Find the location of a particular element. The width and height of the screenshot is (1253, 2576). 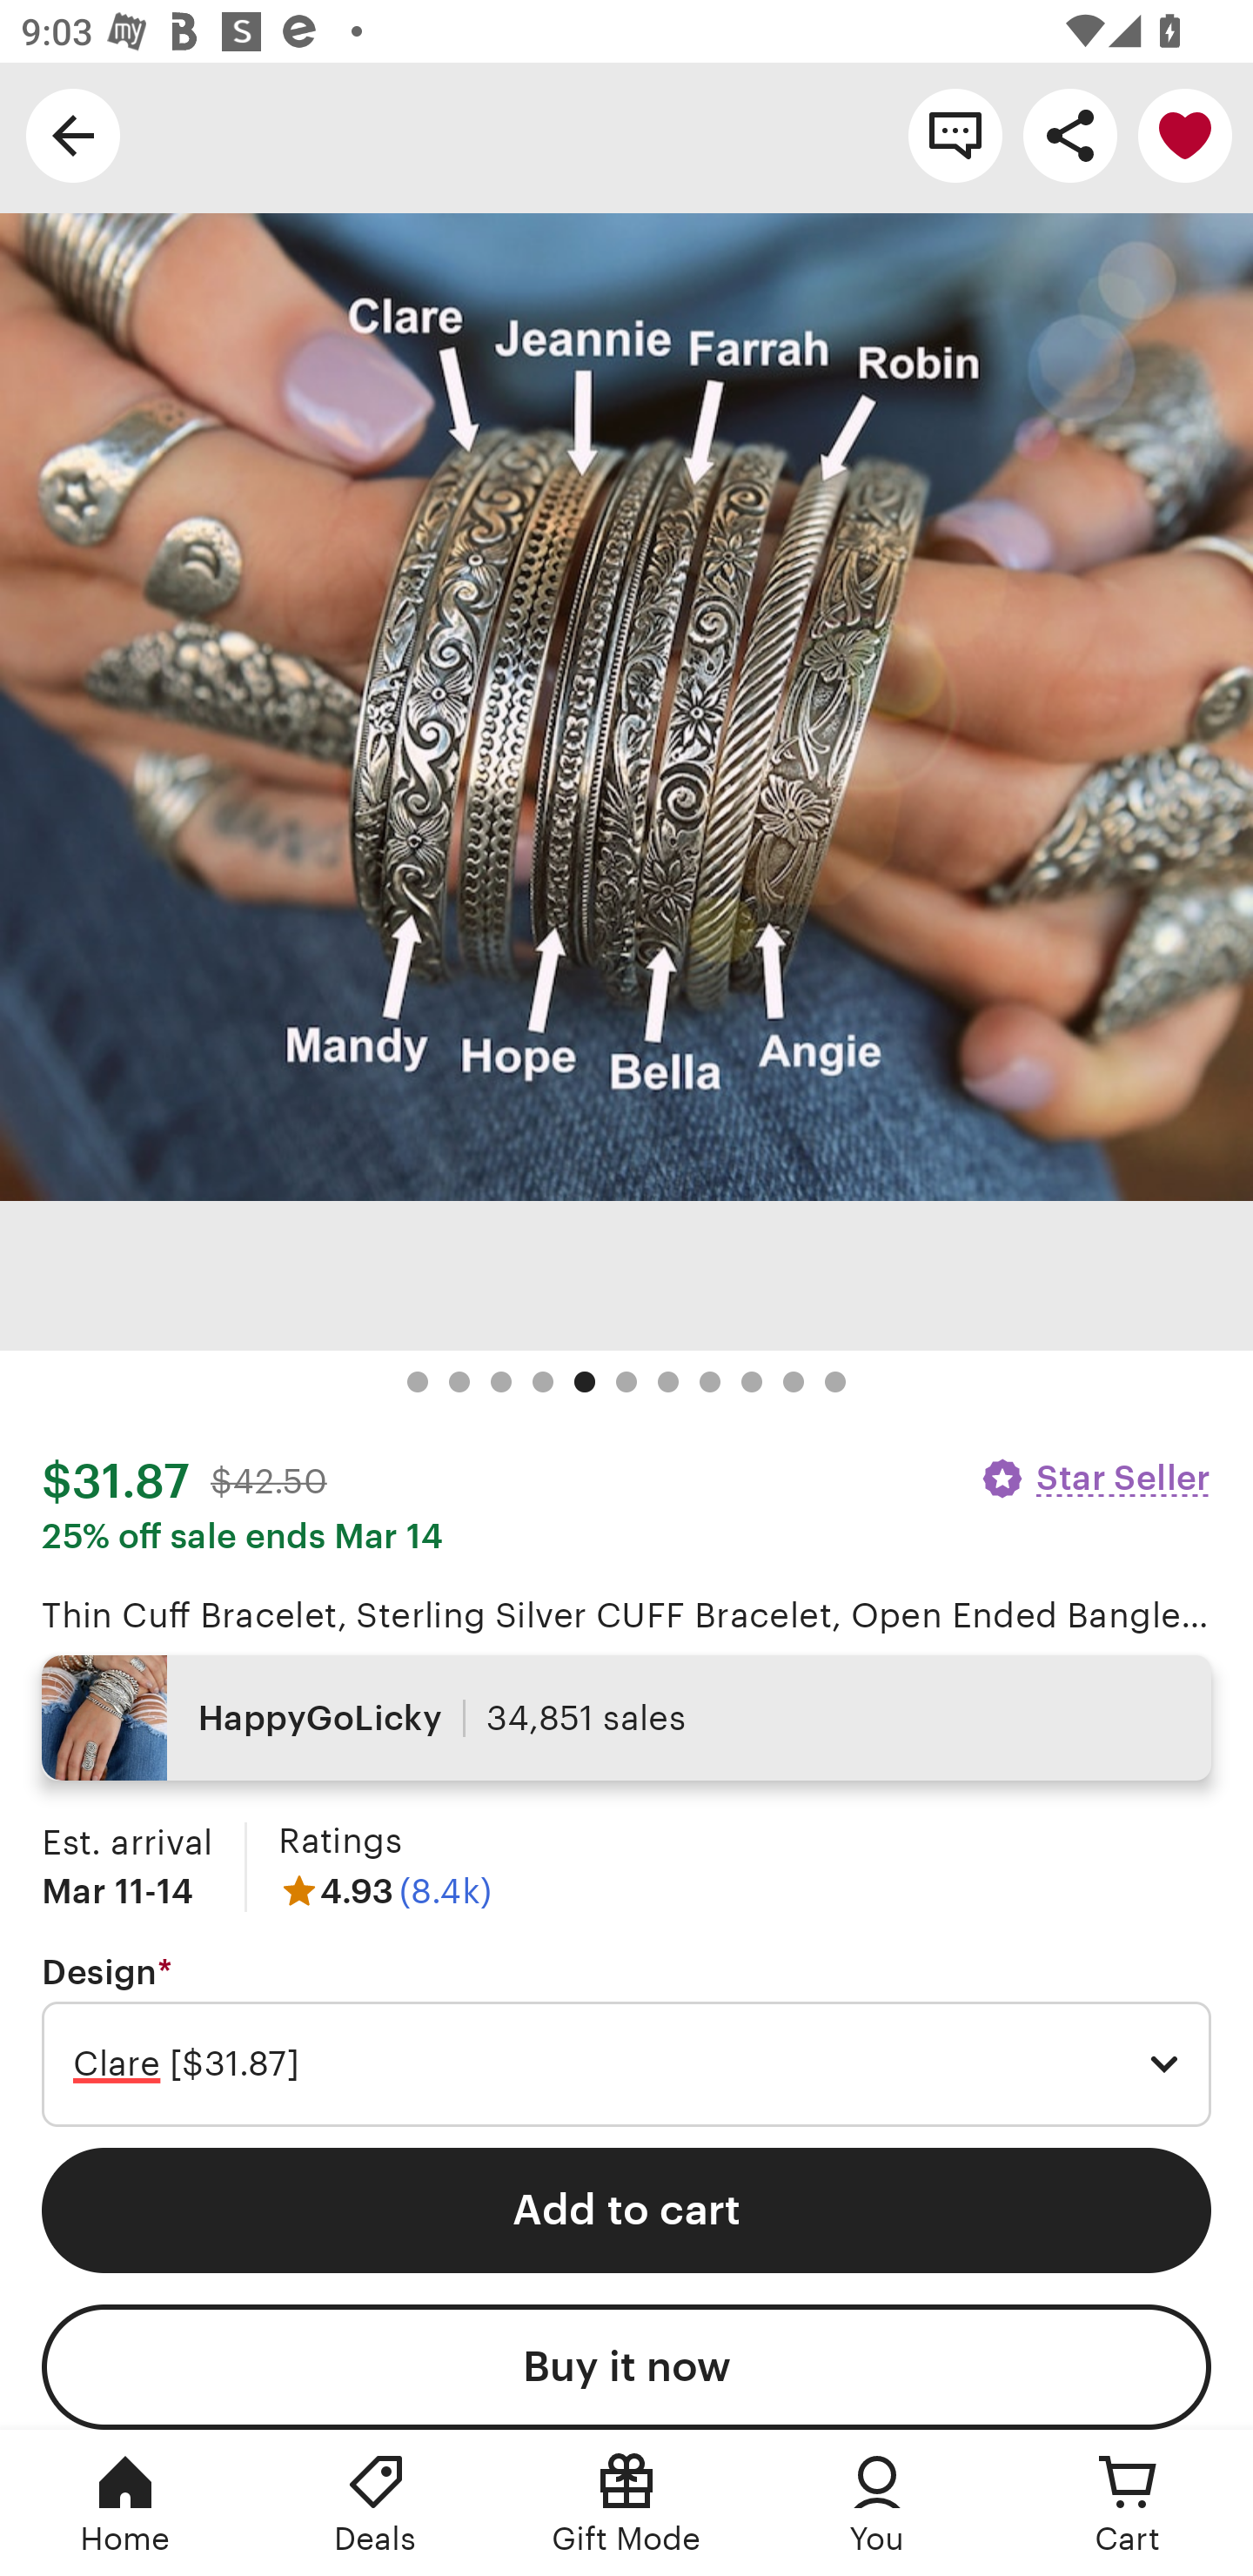

Cart is located at coordinates (1128, 2503).